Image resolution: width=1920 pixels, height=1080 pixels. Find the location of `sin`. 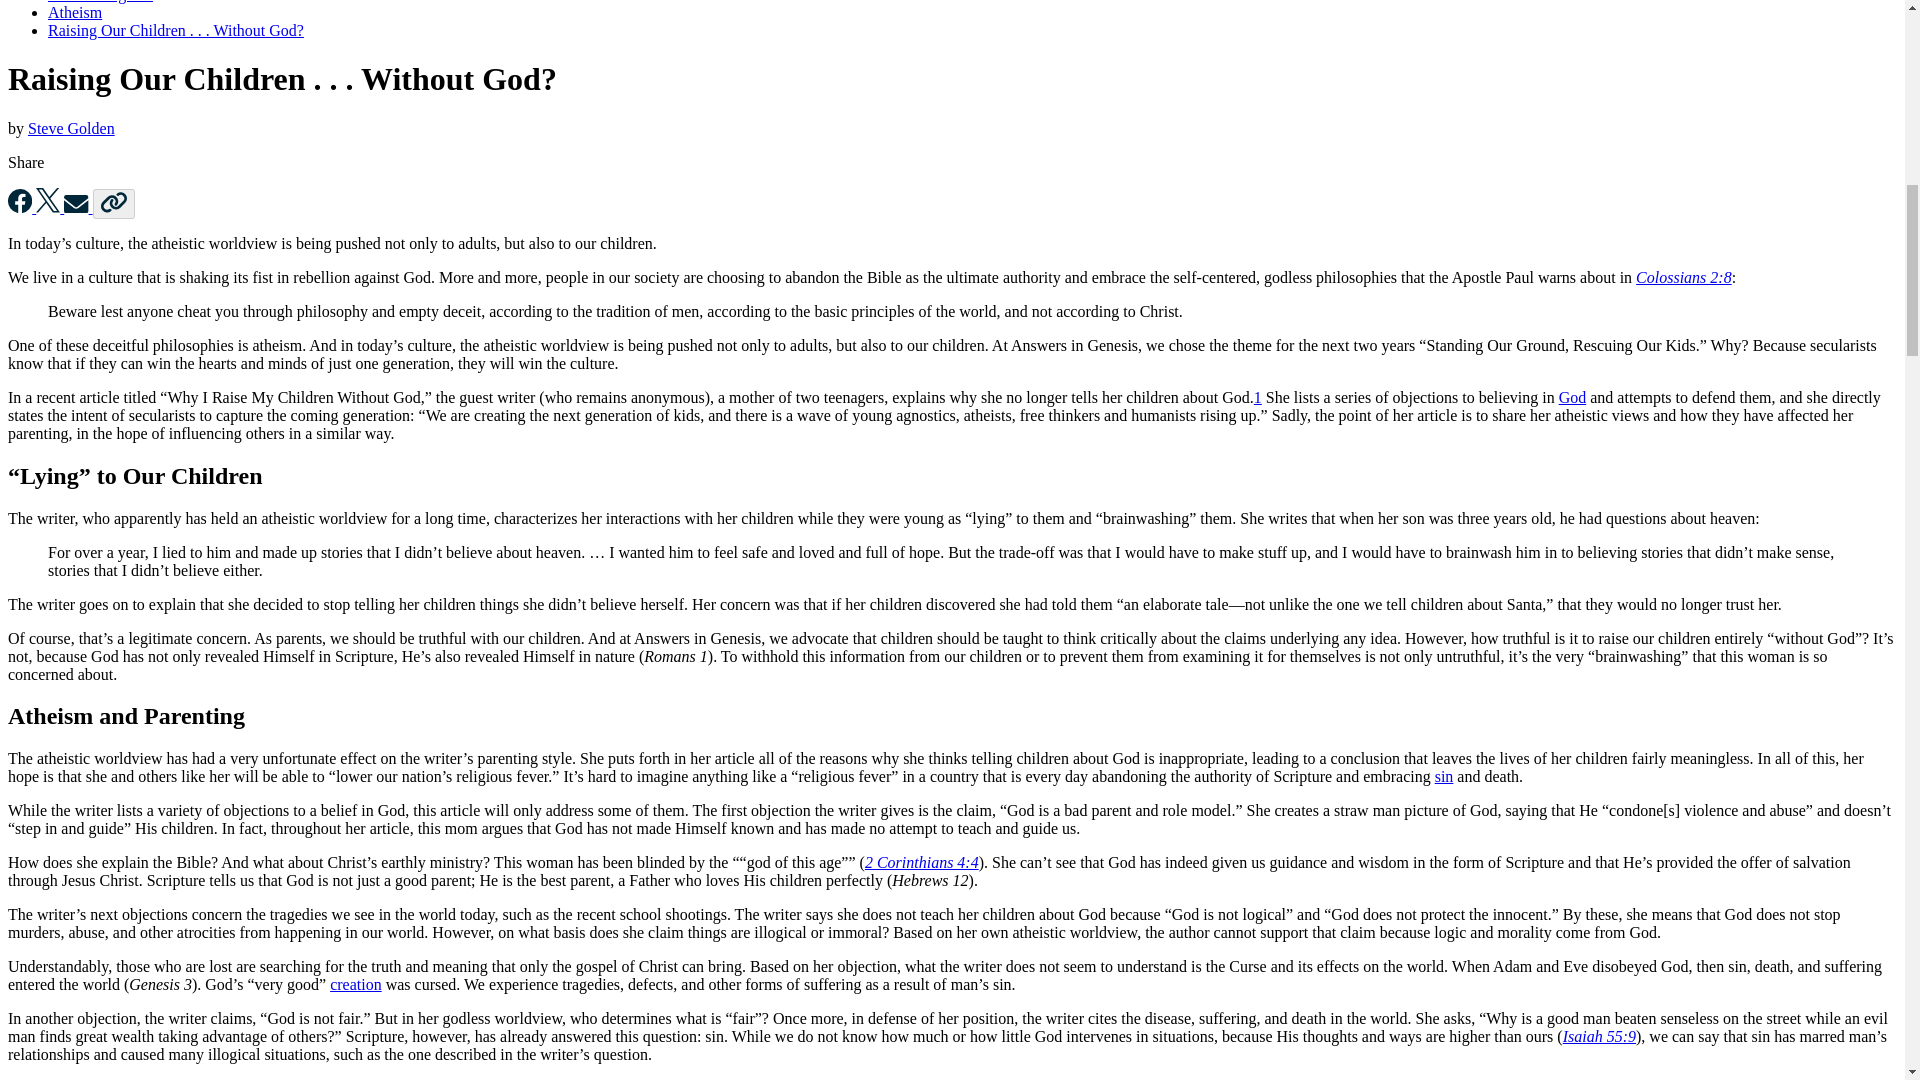

sin is located at coordinates (1444, 776).